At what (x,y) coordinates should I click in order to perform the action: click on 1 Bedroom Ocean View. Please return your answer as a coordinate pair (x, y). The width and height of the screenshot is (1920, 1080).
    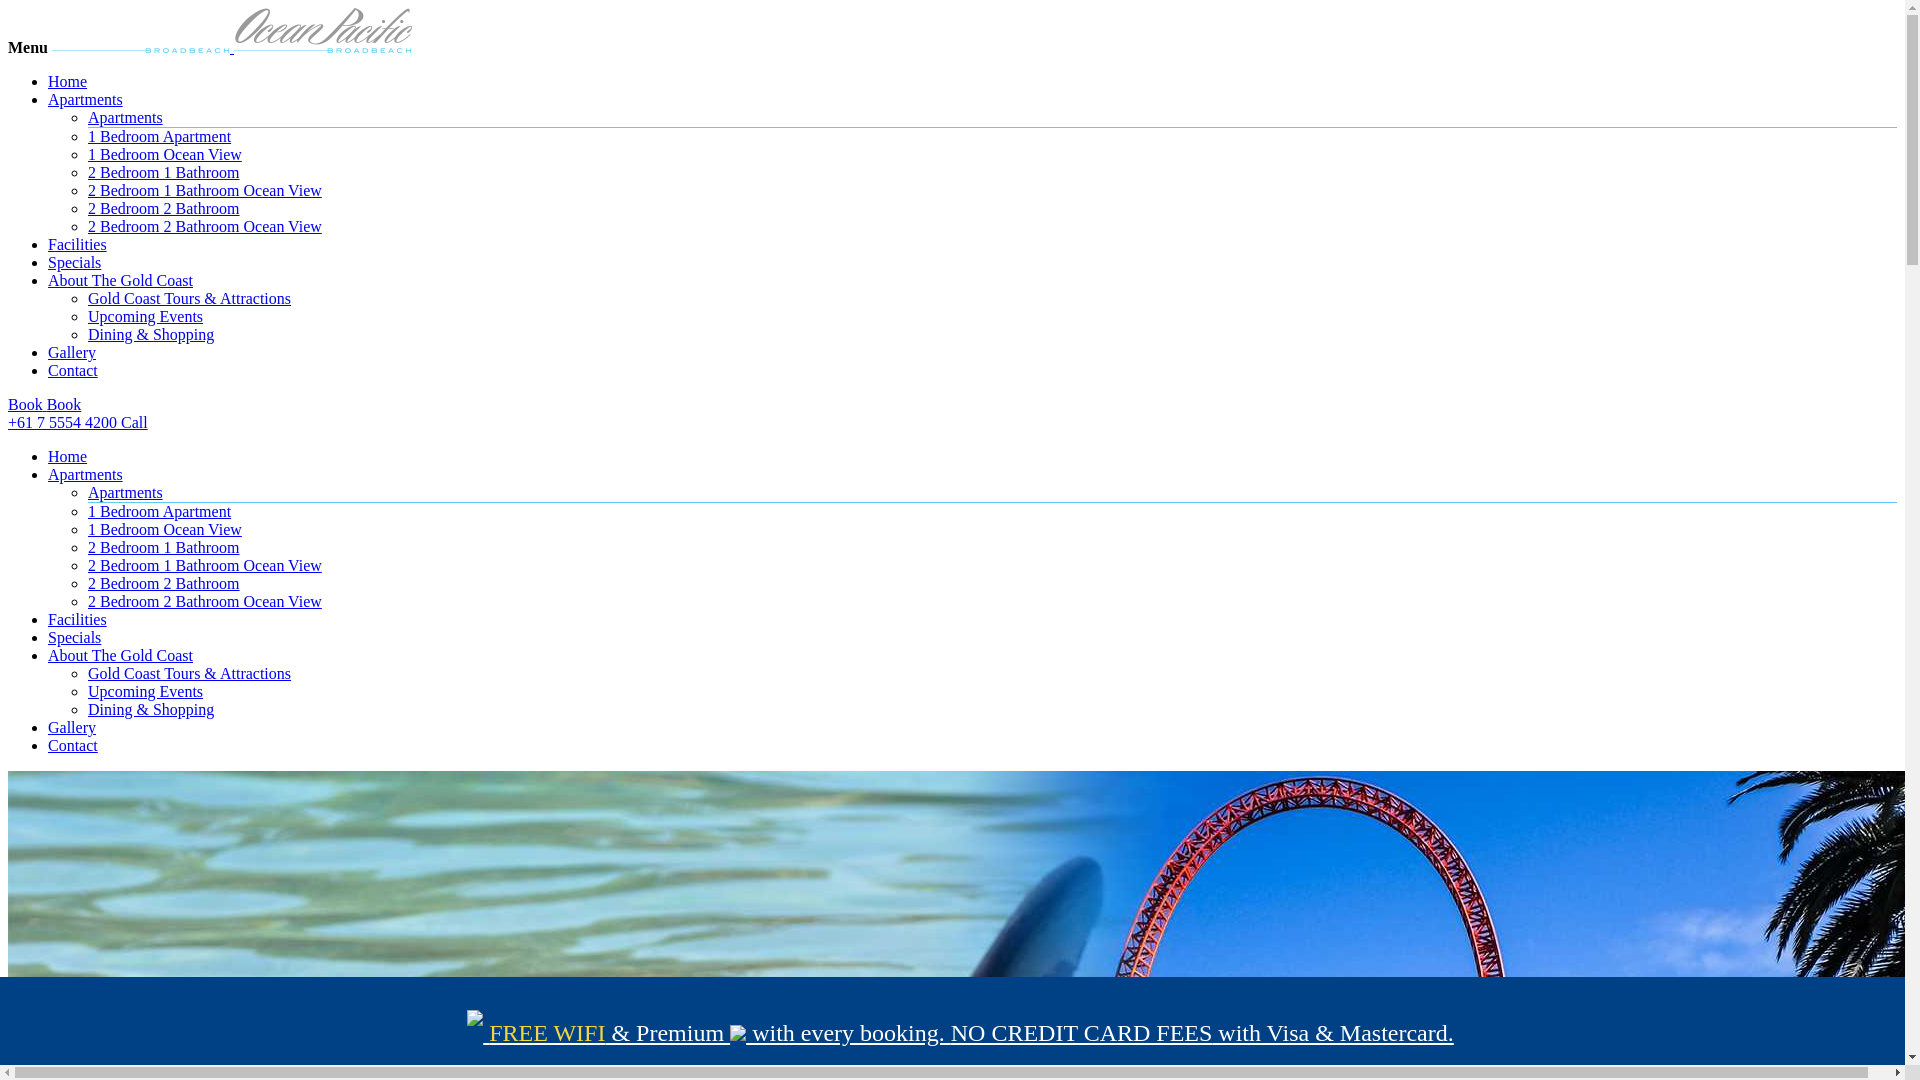
    Looking at the image, I should click on (165, 154).